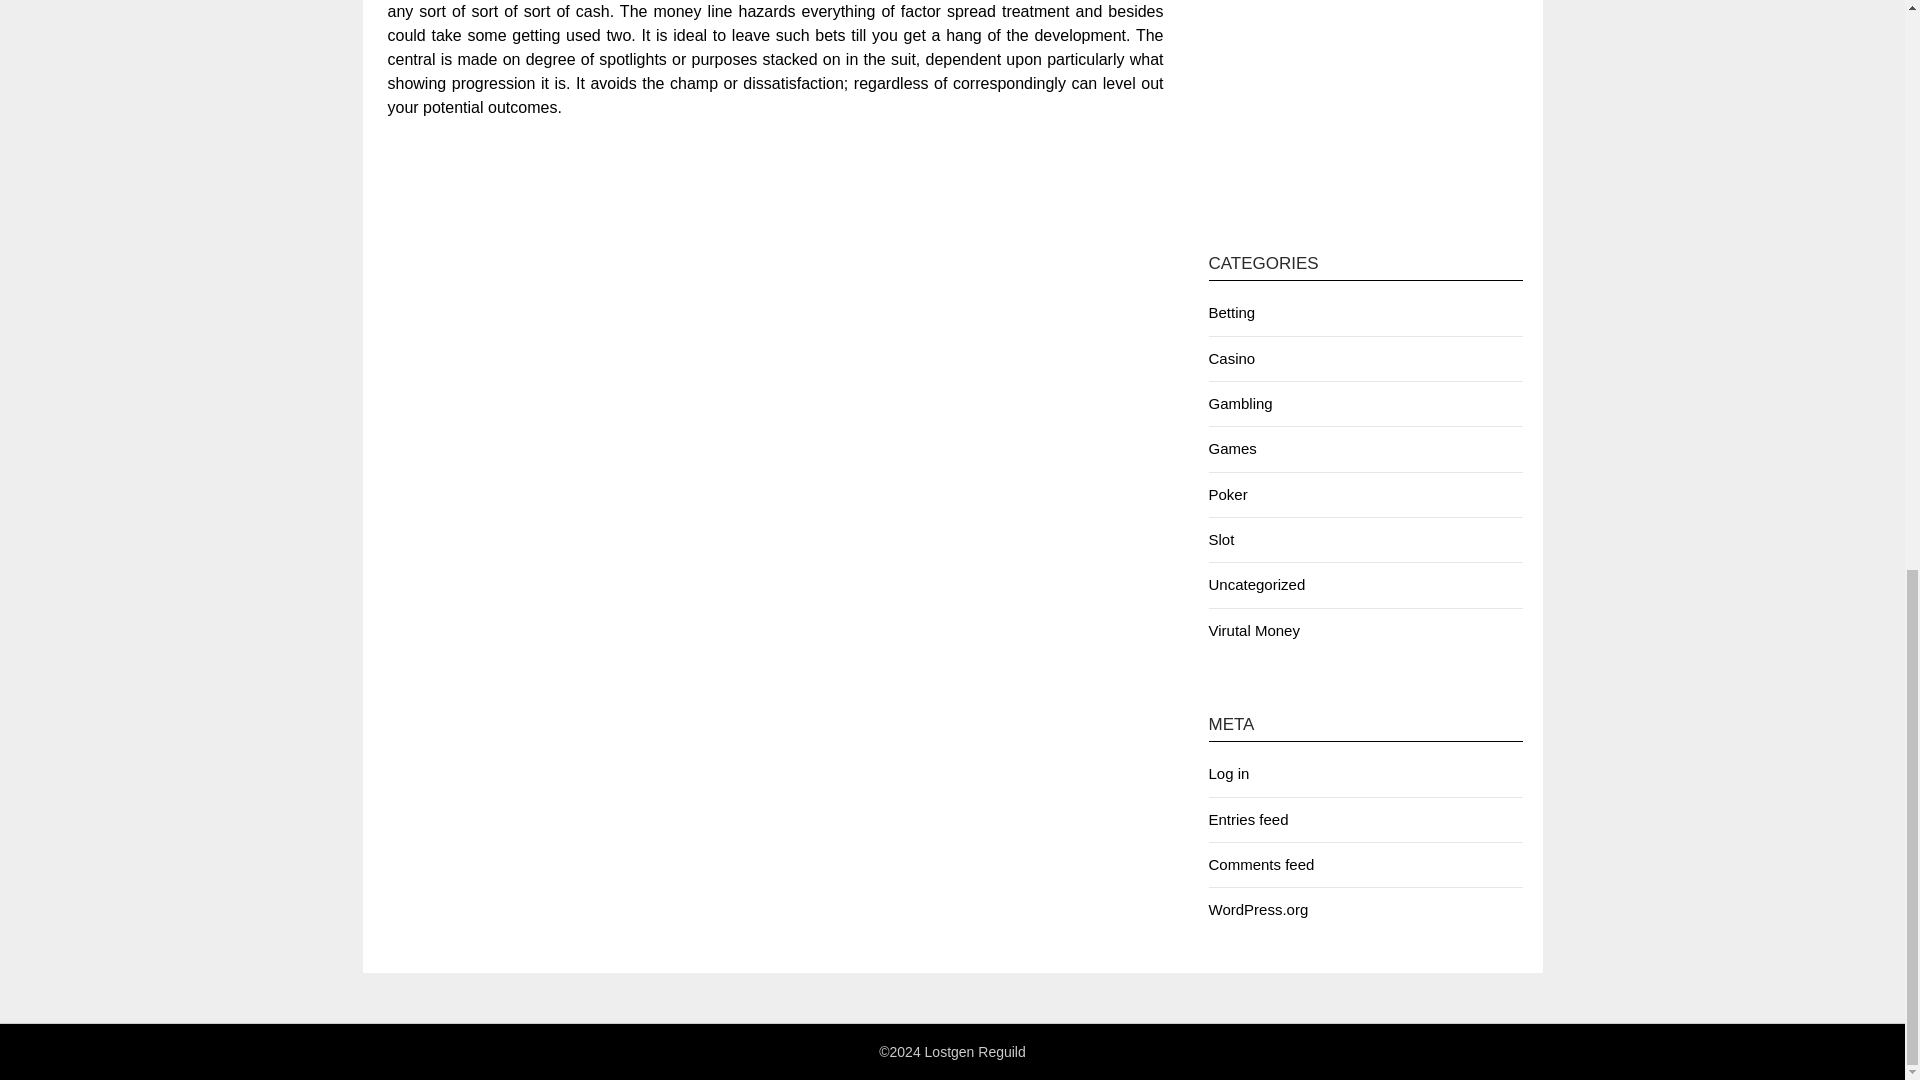 Image resolution: width=1920 pixels, height=1080 pixels. What do you see at coordinates (1228, 772) in the screenshot?
I see `Log in` at bounding box center [1228, 772].